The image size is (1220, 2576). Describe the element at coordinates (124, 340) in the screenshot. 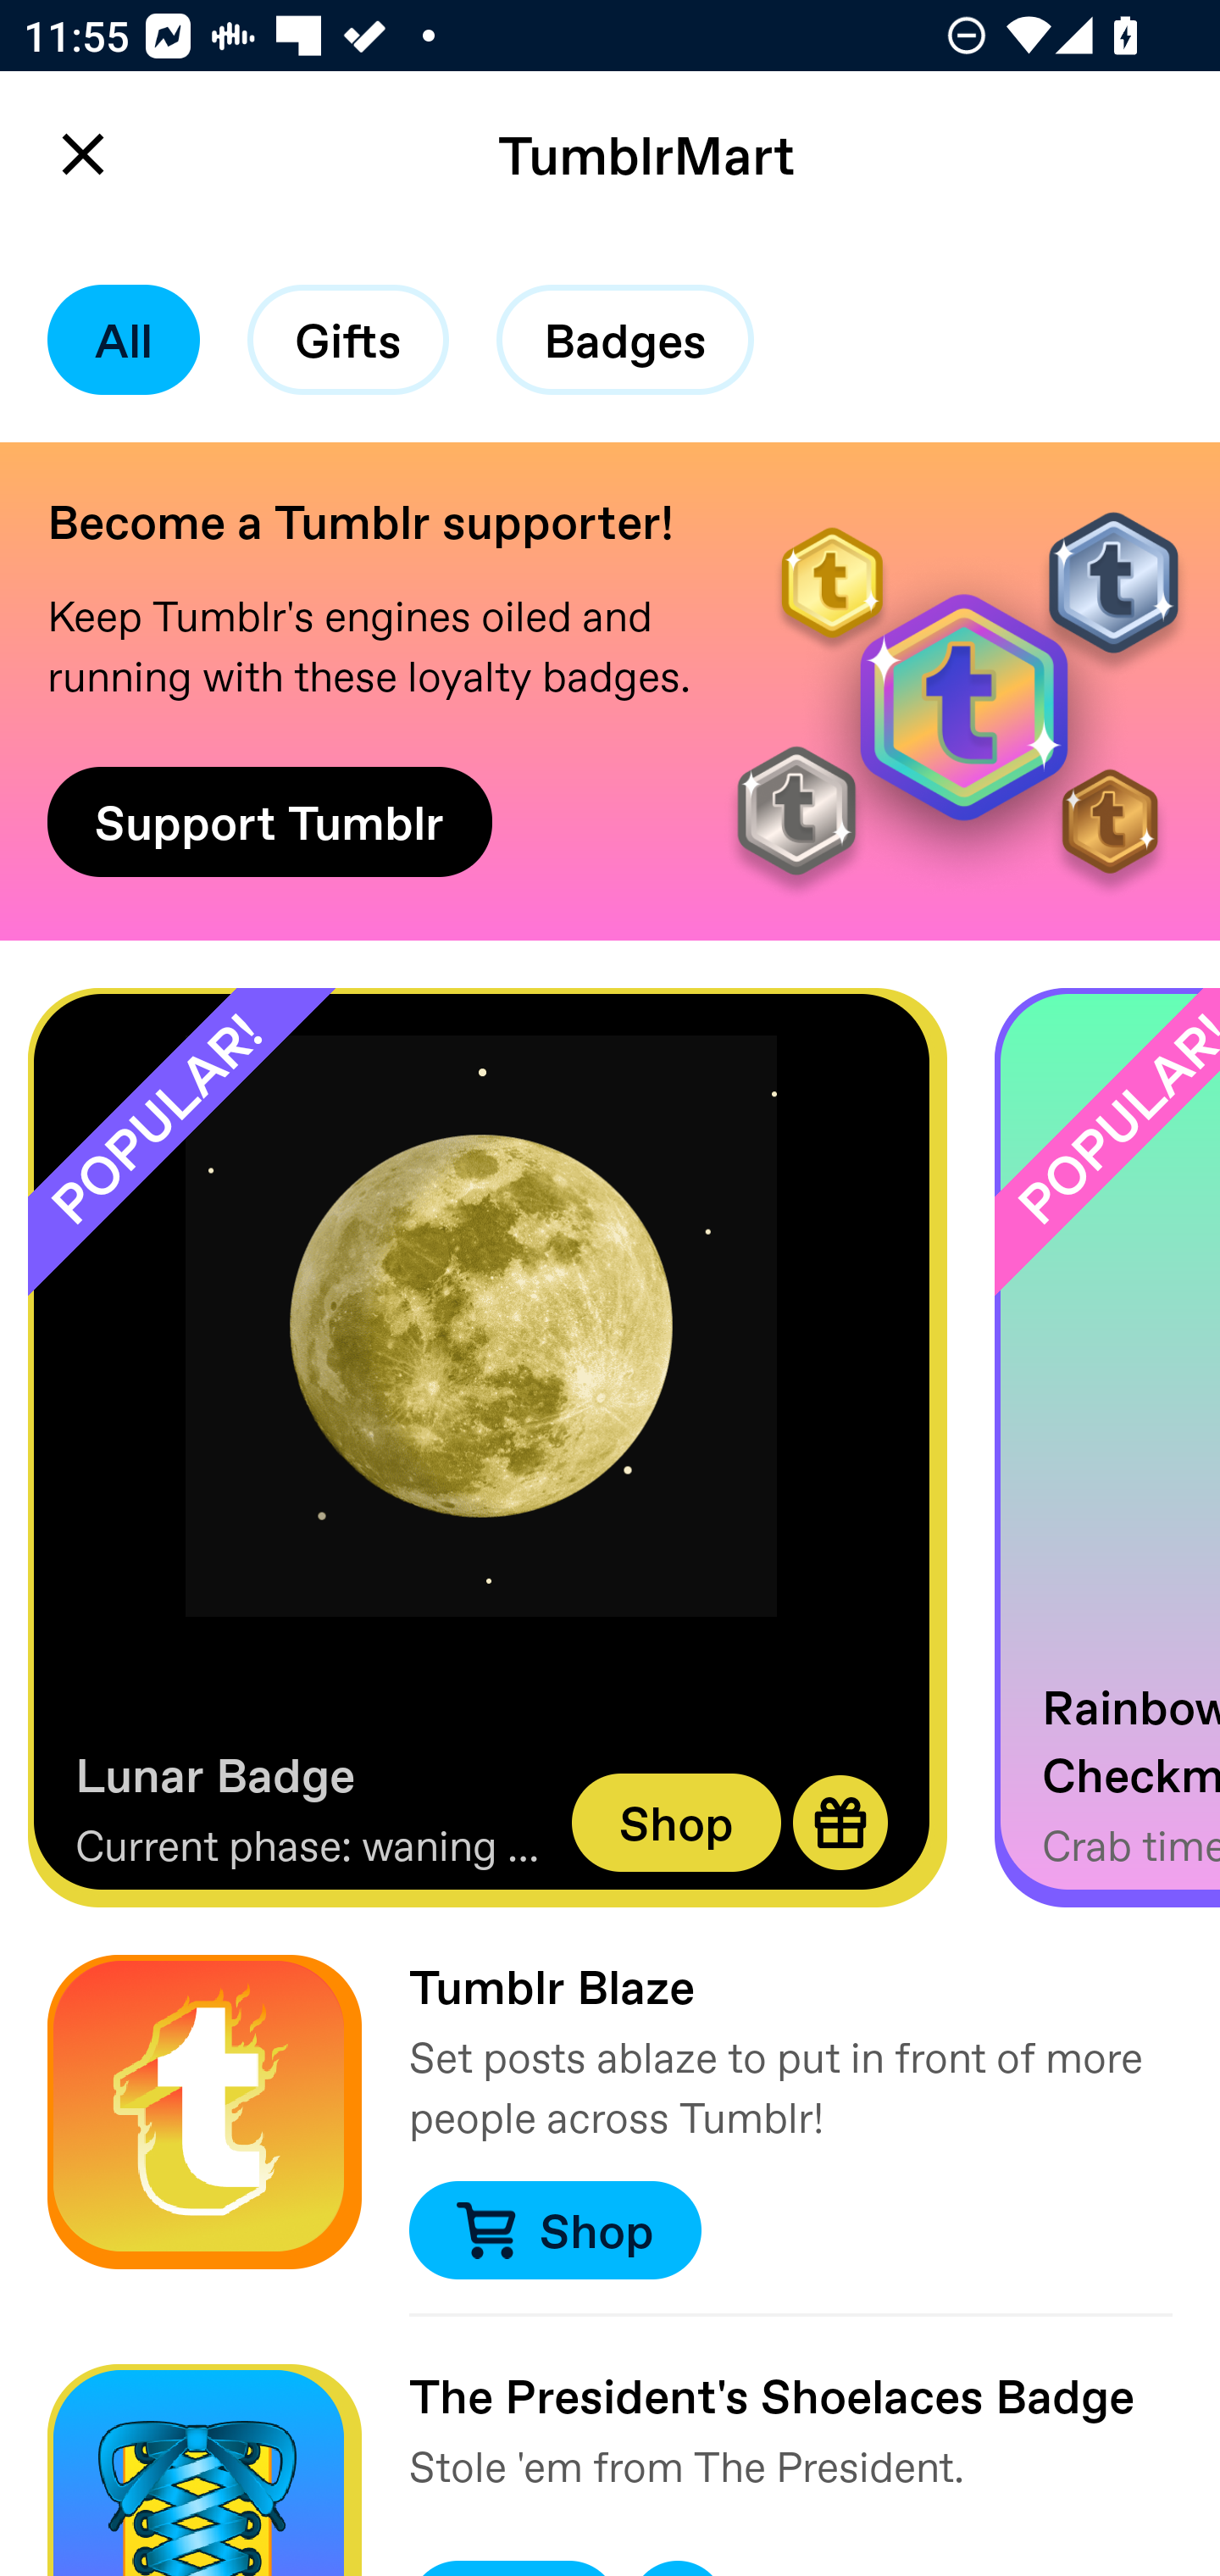

I see `All` at that location.